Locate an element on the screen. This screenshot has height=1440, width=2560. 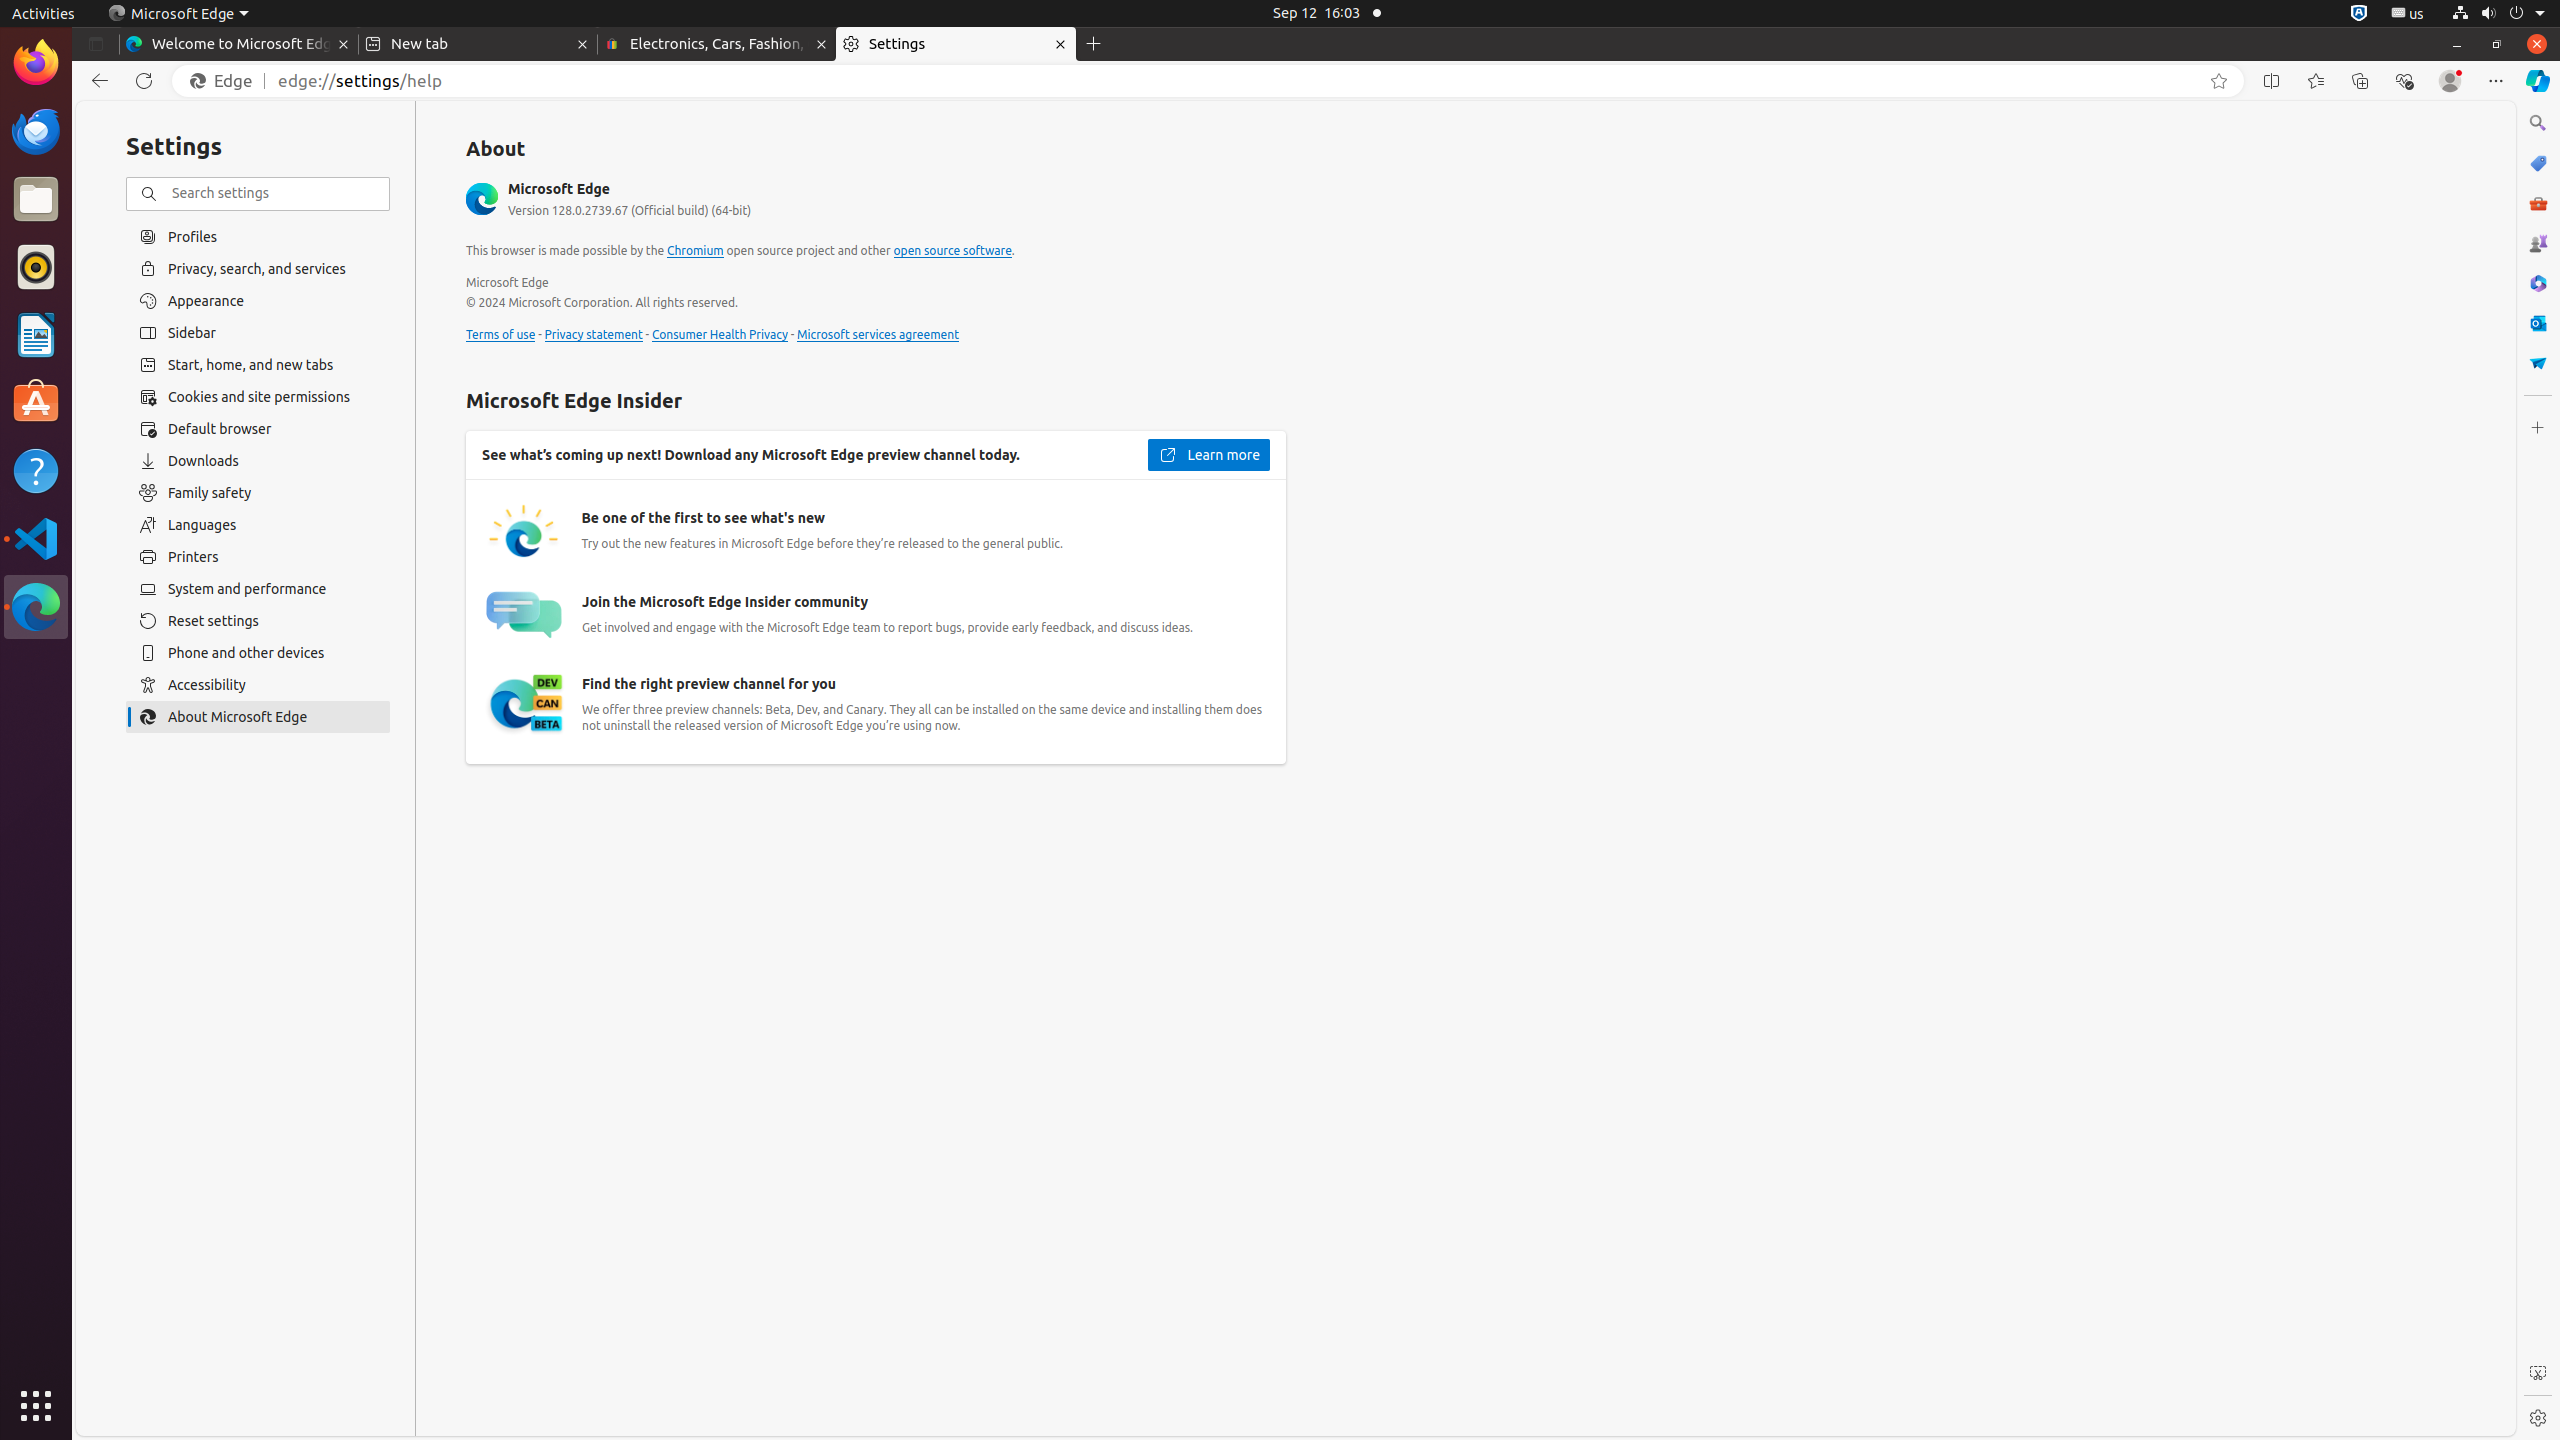
Phone and other devices is located at coordinates (258, 653).